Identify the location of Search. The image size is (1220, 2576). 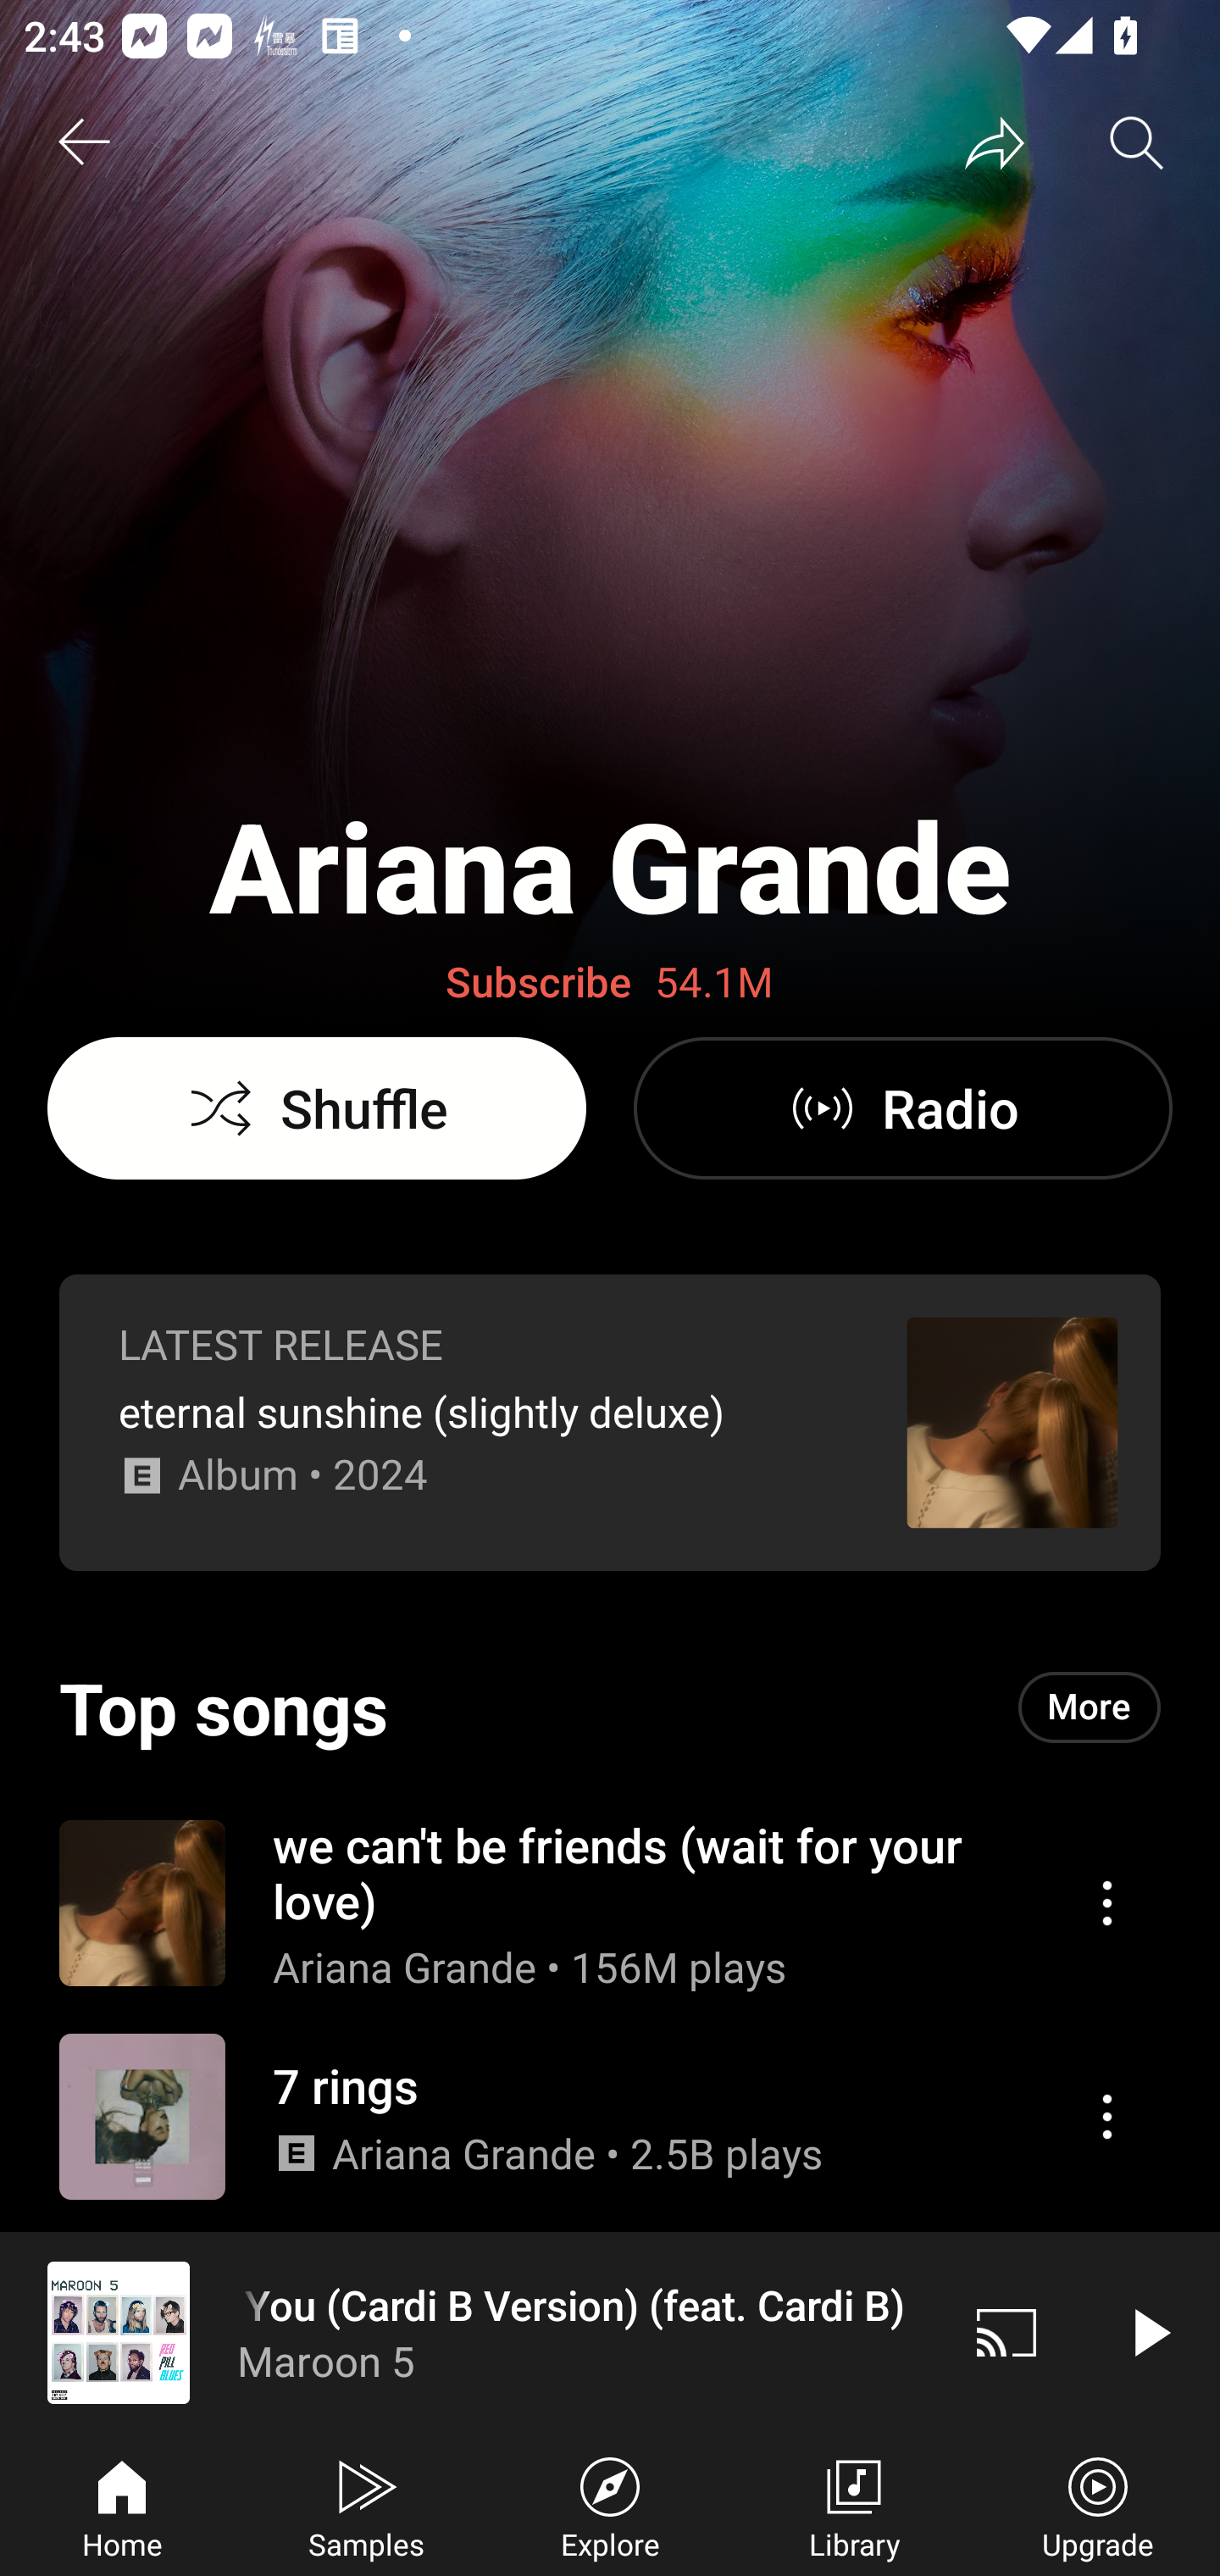
(1137, 142).